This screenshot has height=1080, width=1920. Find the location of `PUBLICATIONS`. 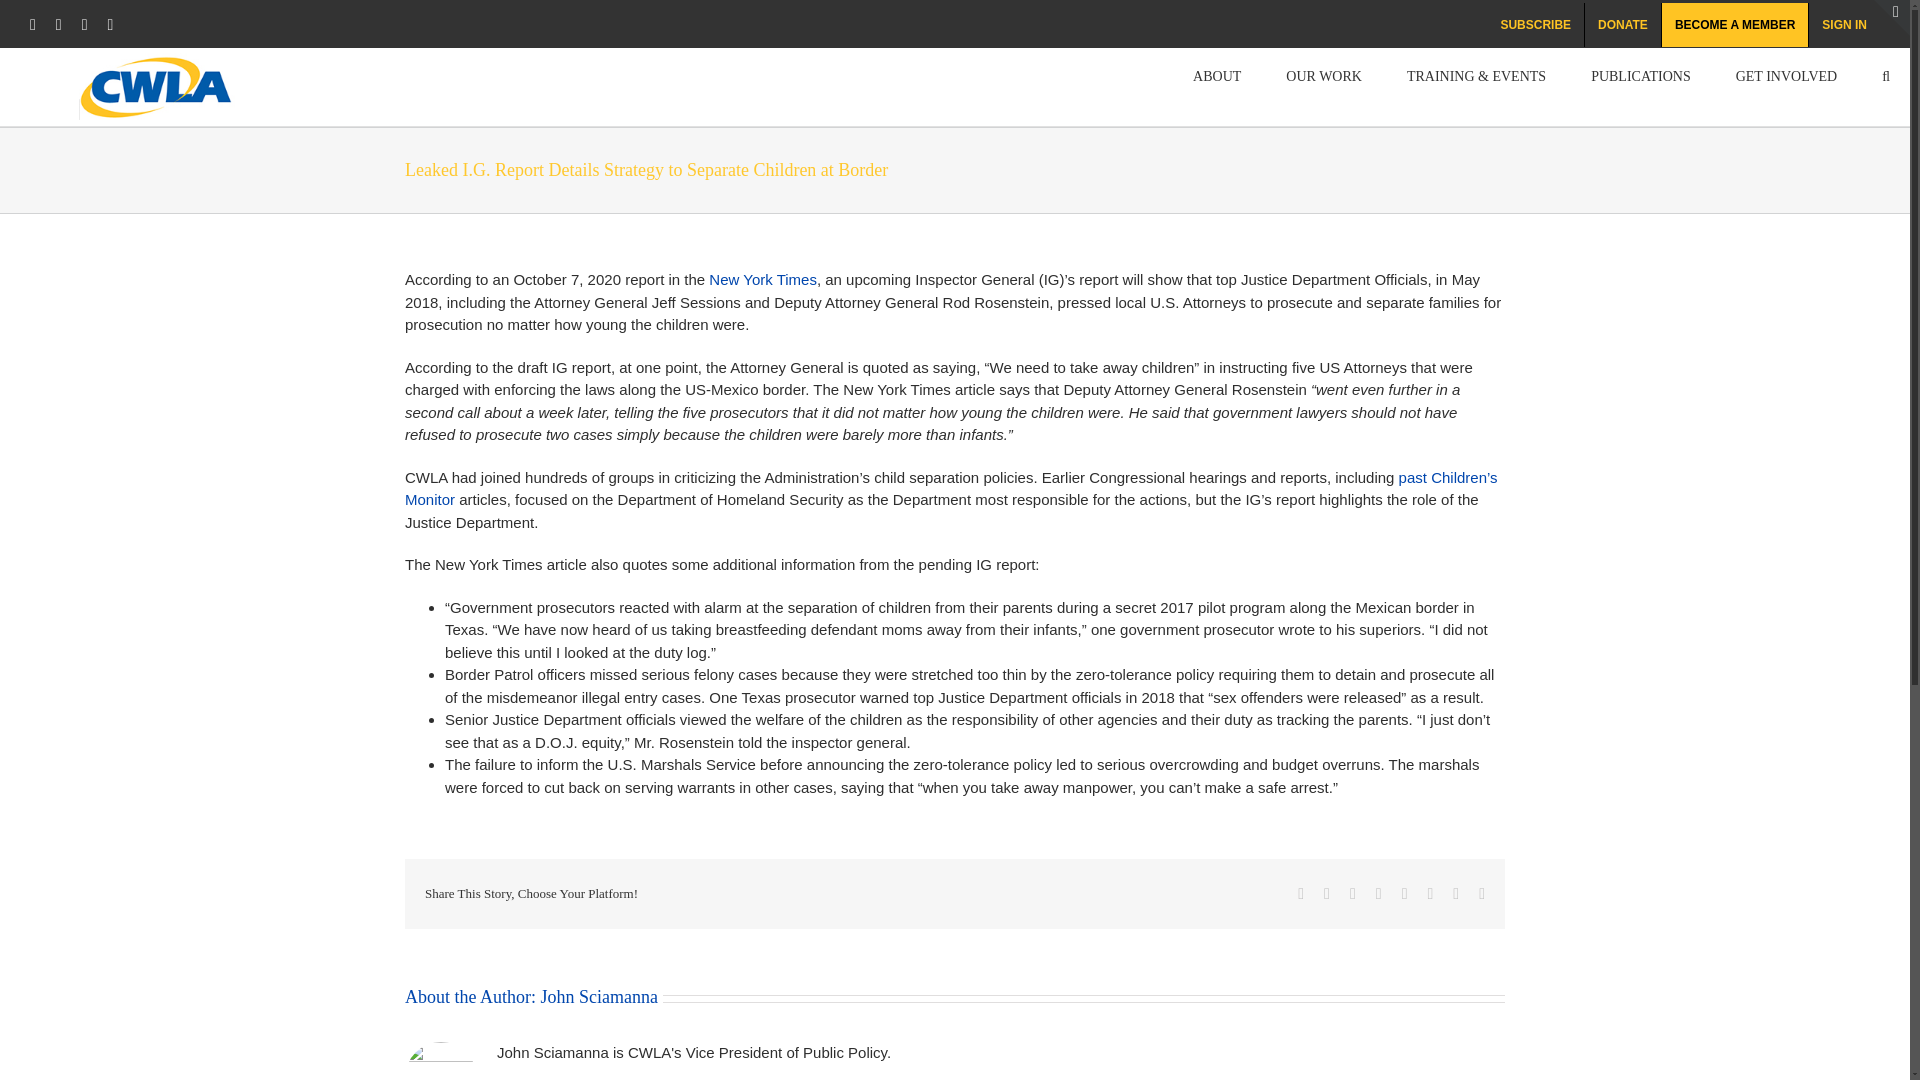

PUBLICATIONS is located at coordinates (1641, 74).